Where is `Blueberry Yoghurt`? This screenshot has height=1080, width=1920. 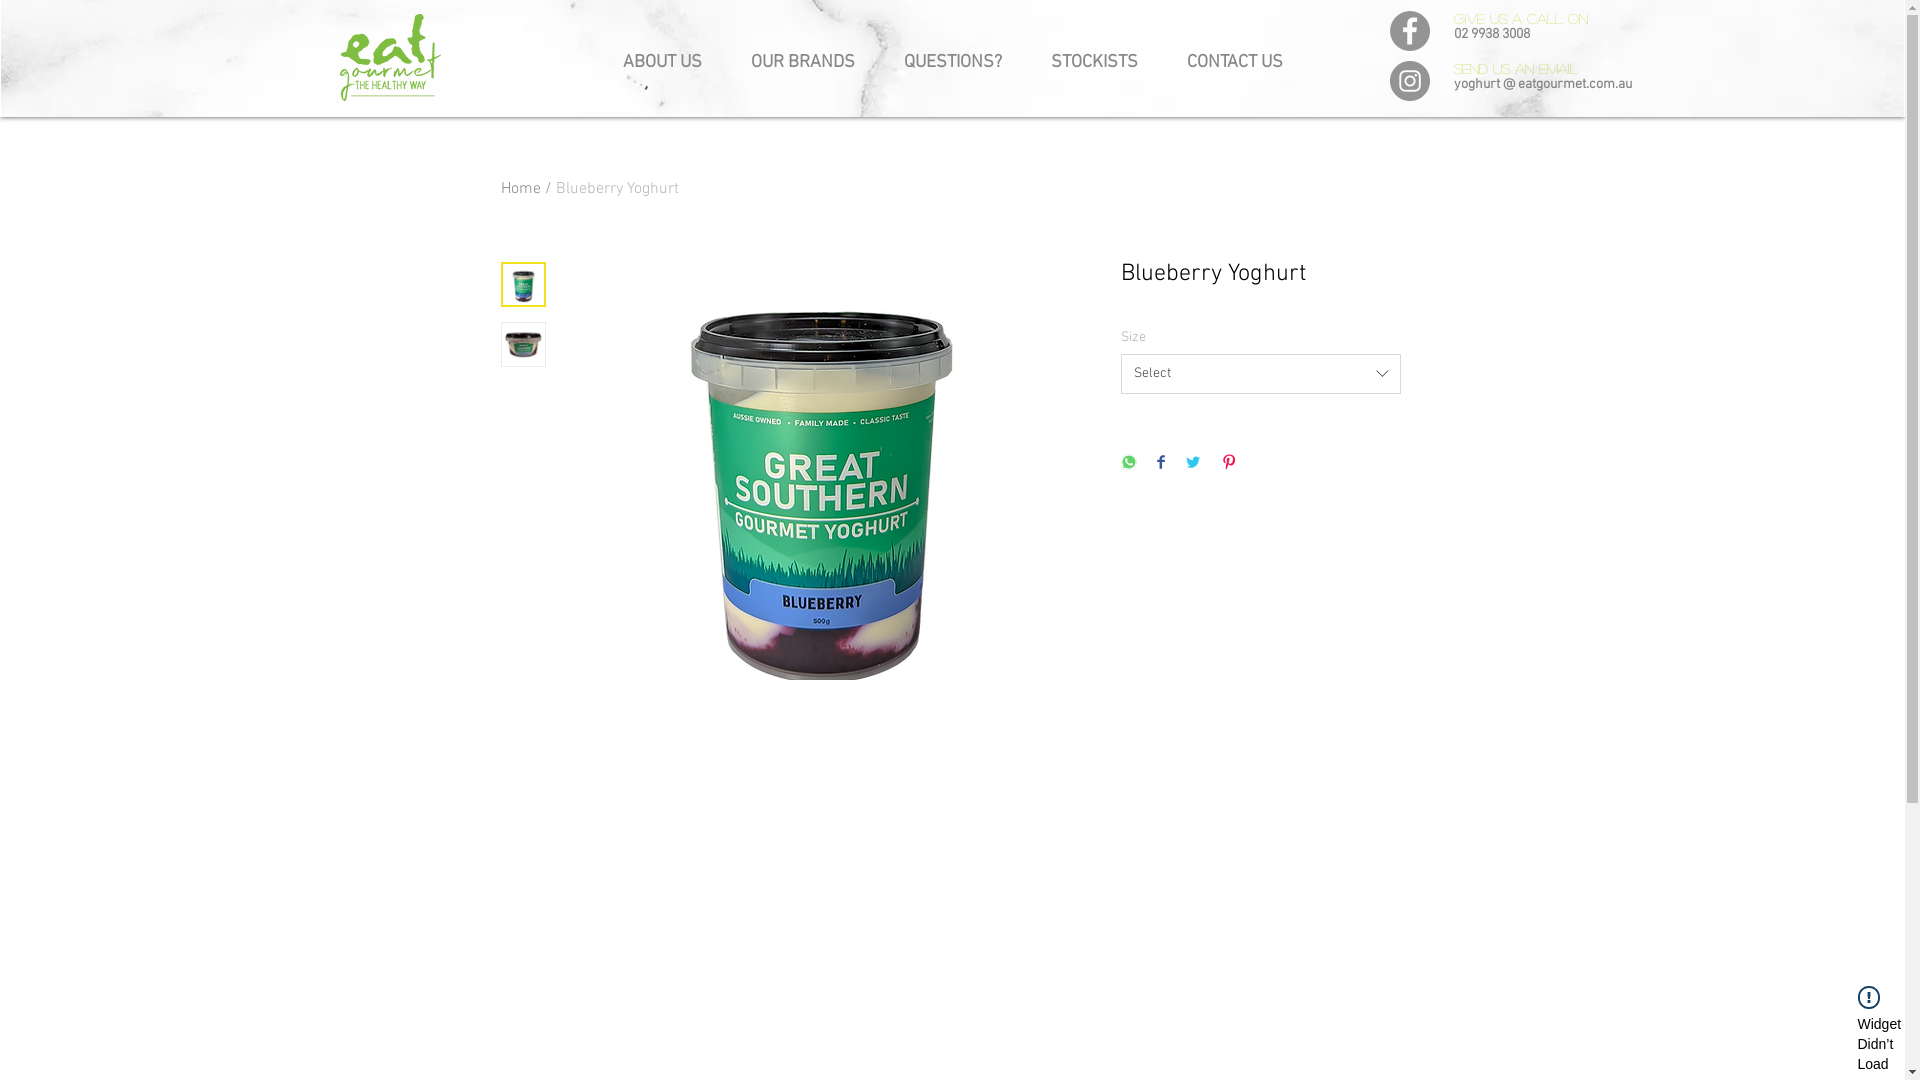 Blueberry Yoghurt is located at coordinates (618, 189).